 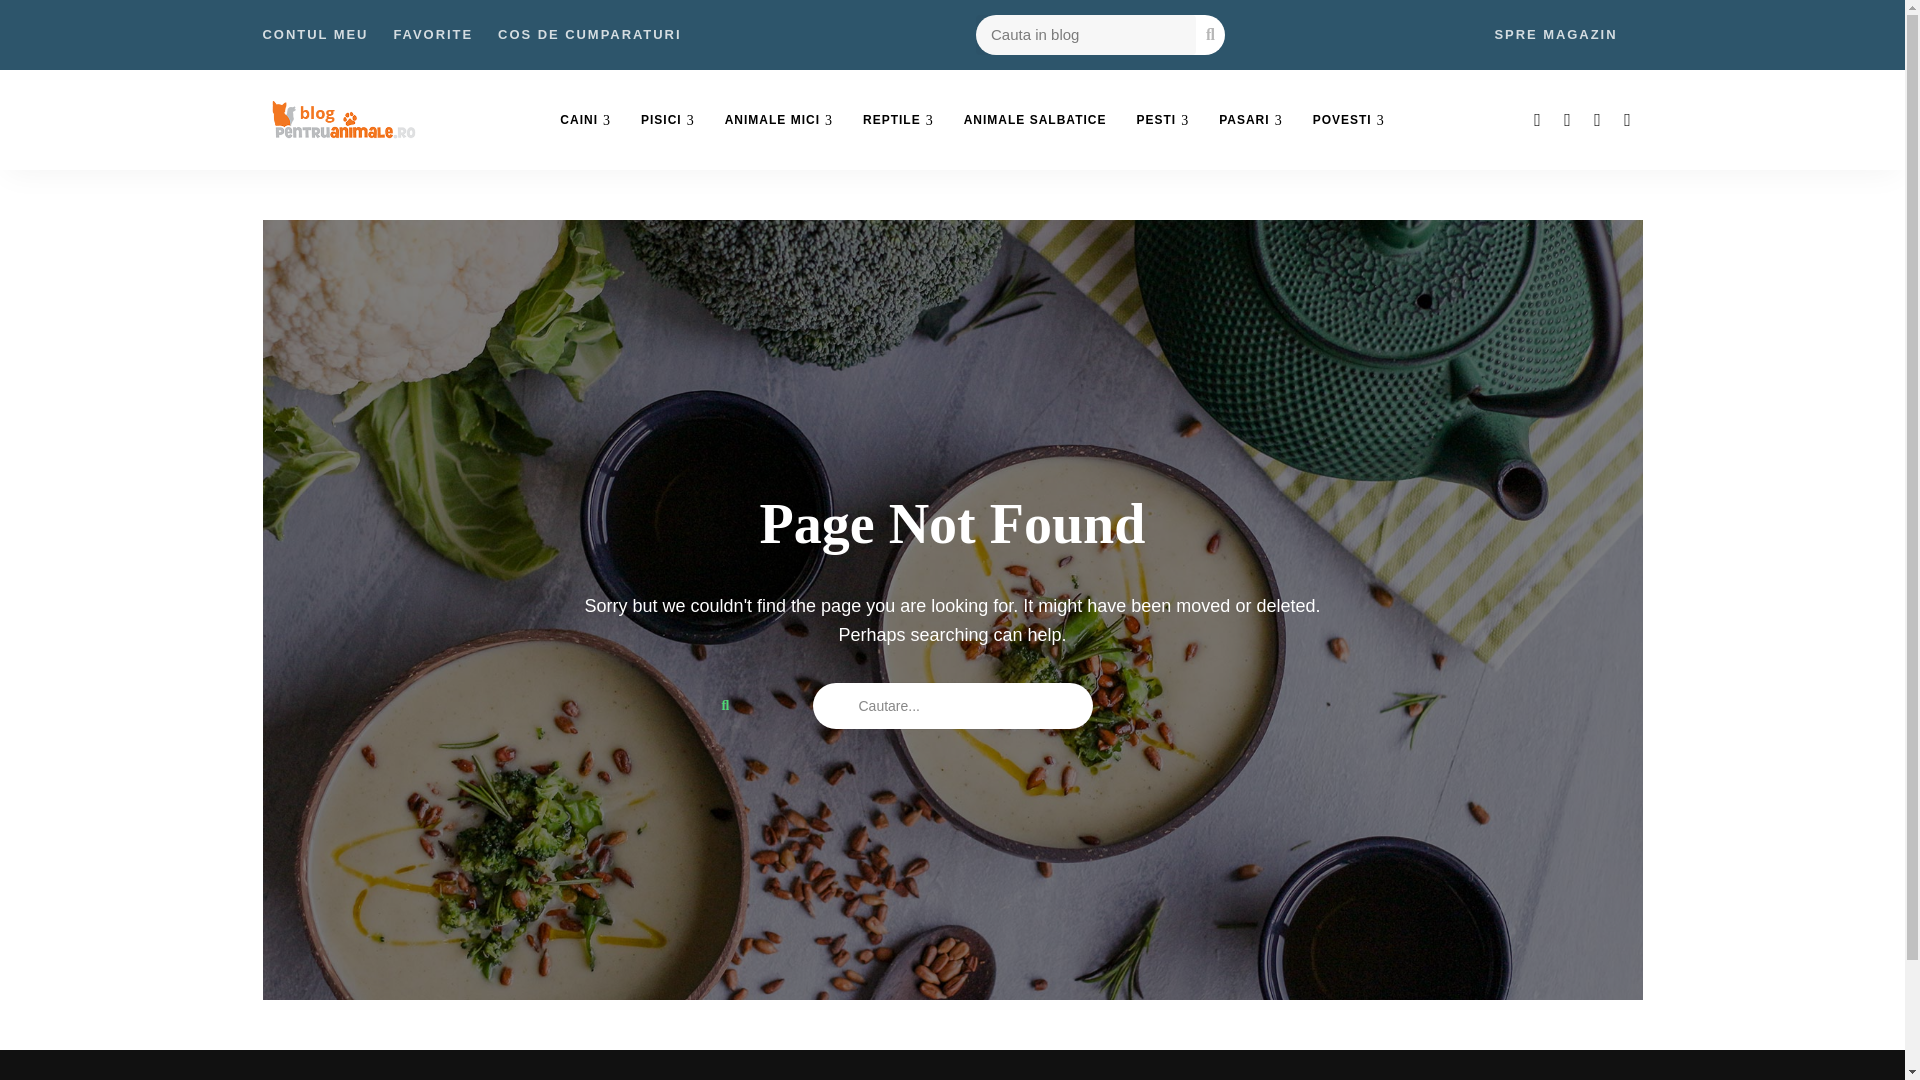 I want to click on POVESTI, so click(x=1348, y=120).